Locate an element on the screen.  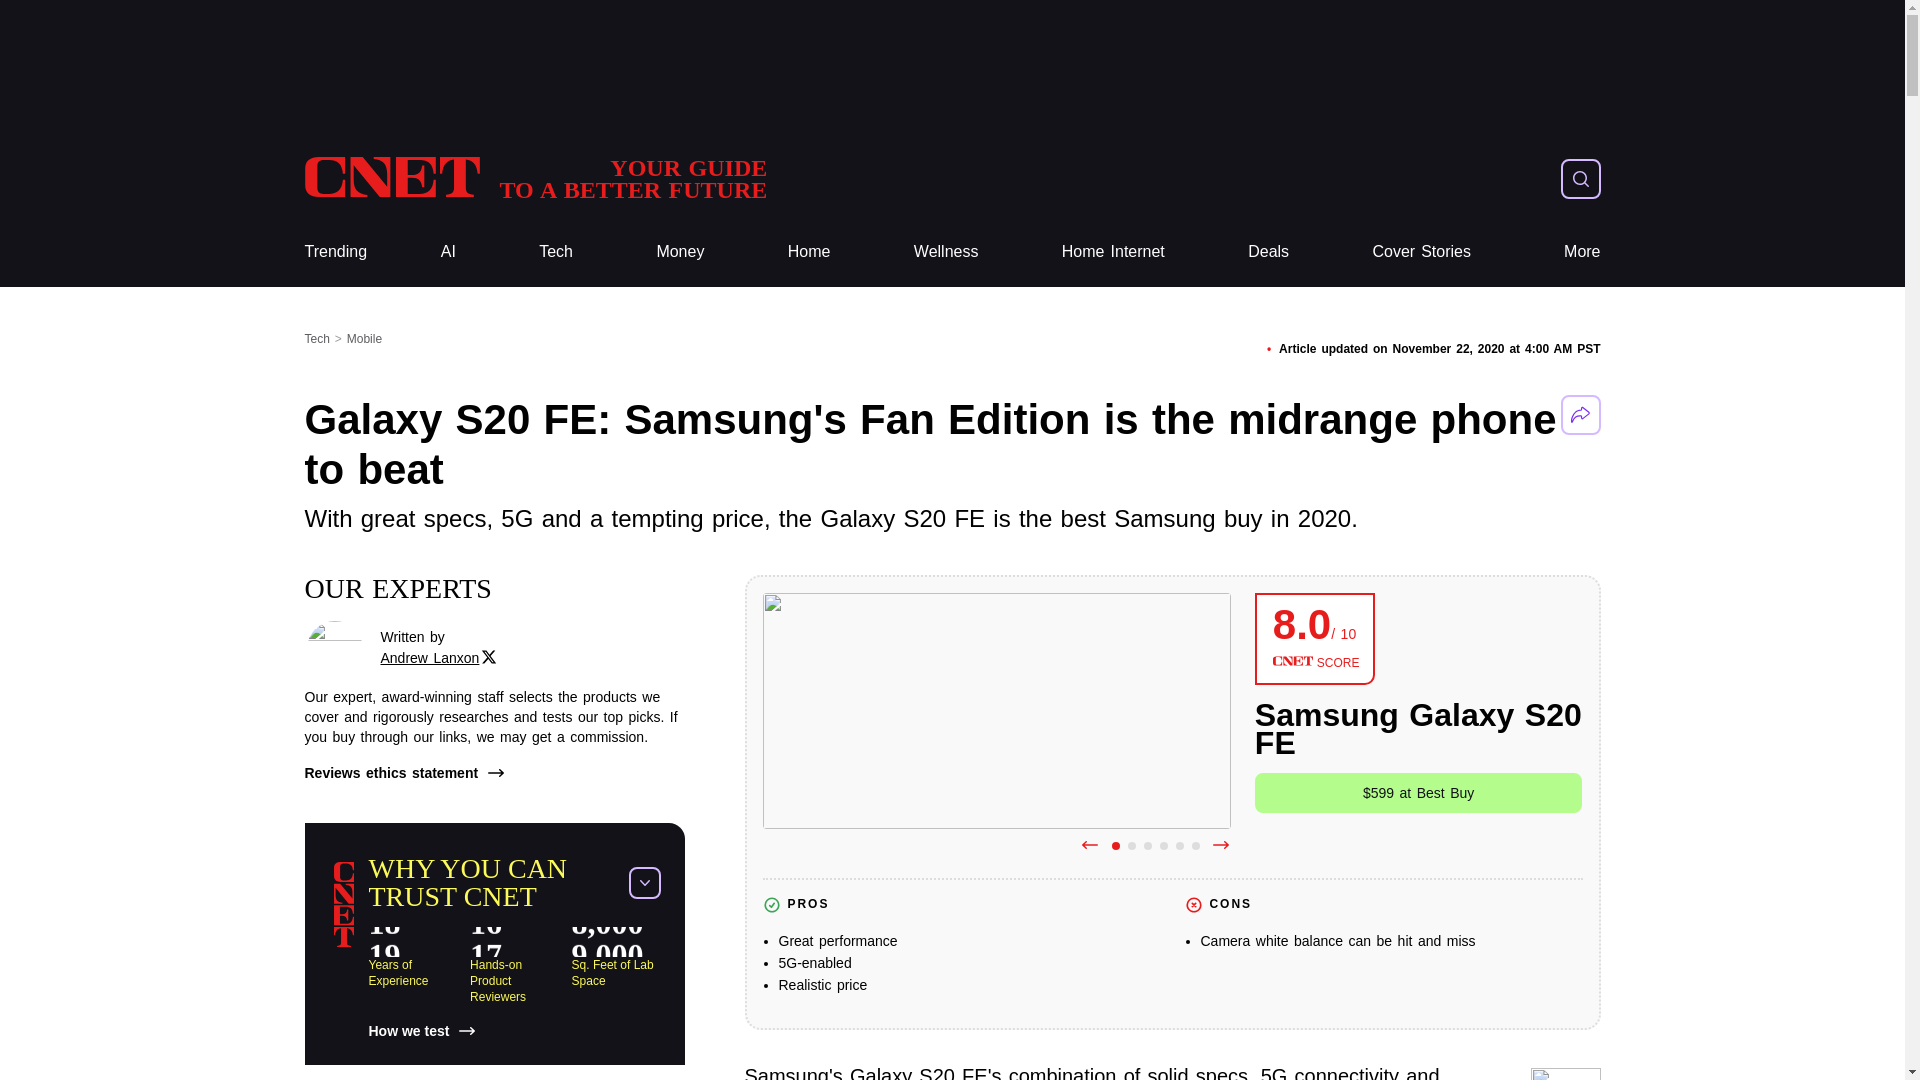
More is located at coordinates (1582, 252).